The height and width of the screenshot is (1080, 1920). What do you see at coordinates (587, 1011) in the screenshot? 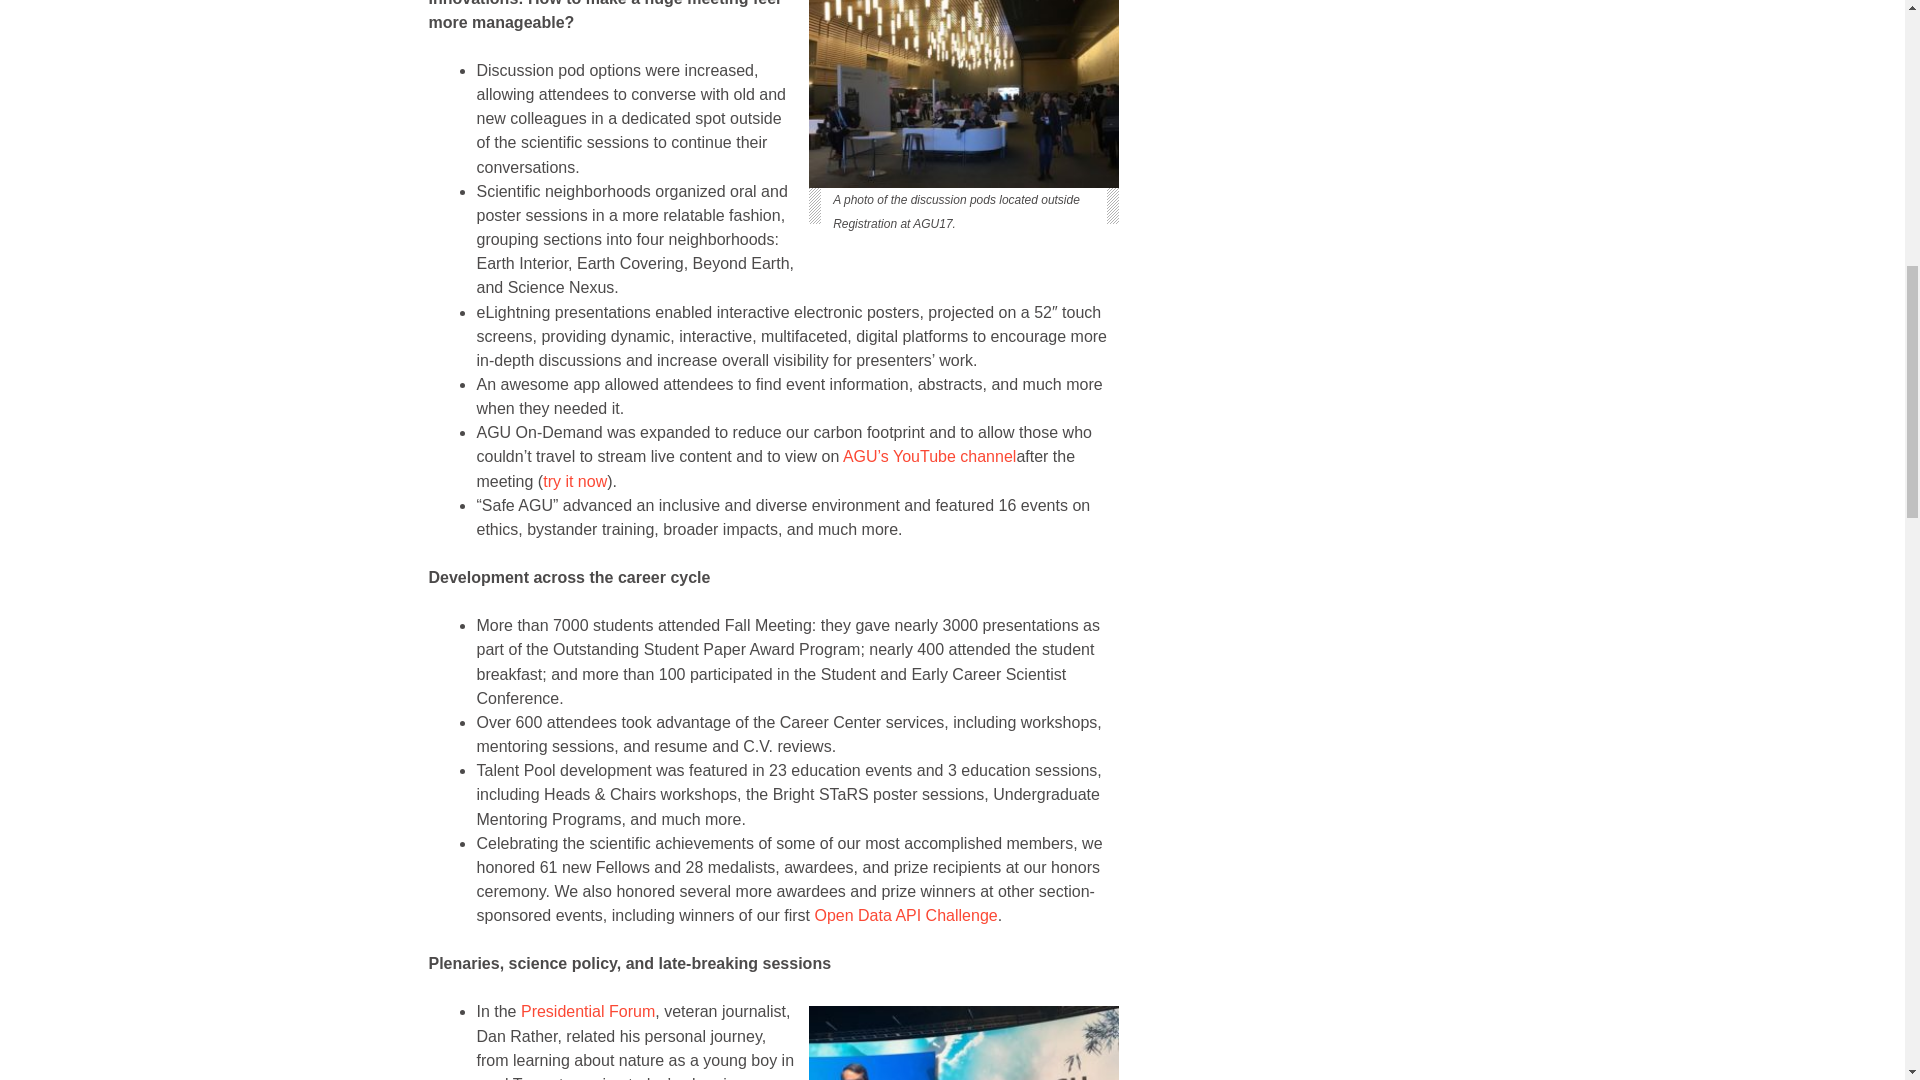
I see `Presidential Forum` at bounding box center [587, 1011].